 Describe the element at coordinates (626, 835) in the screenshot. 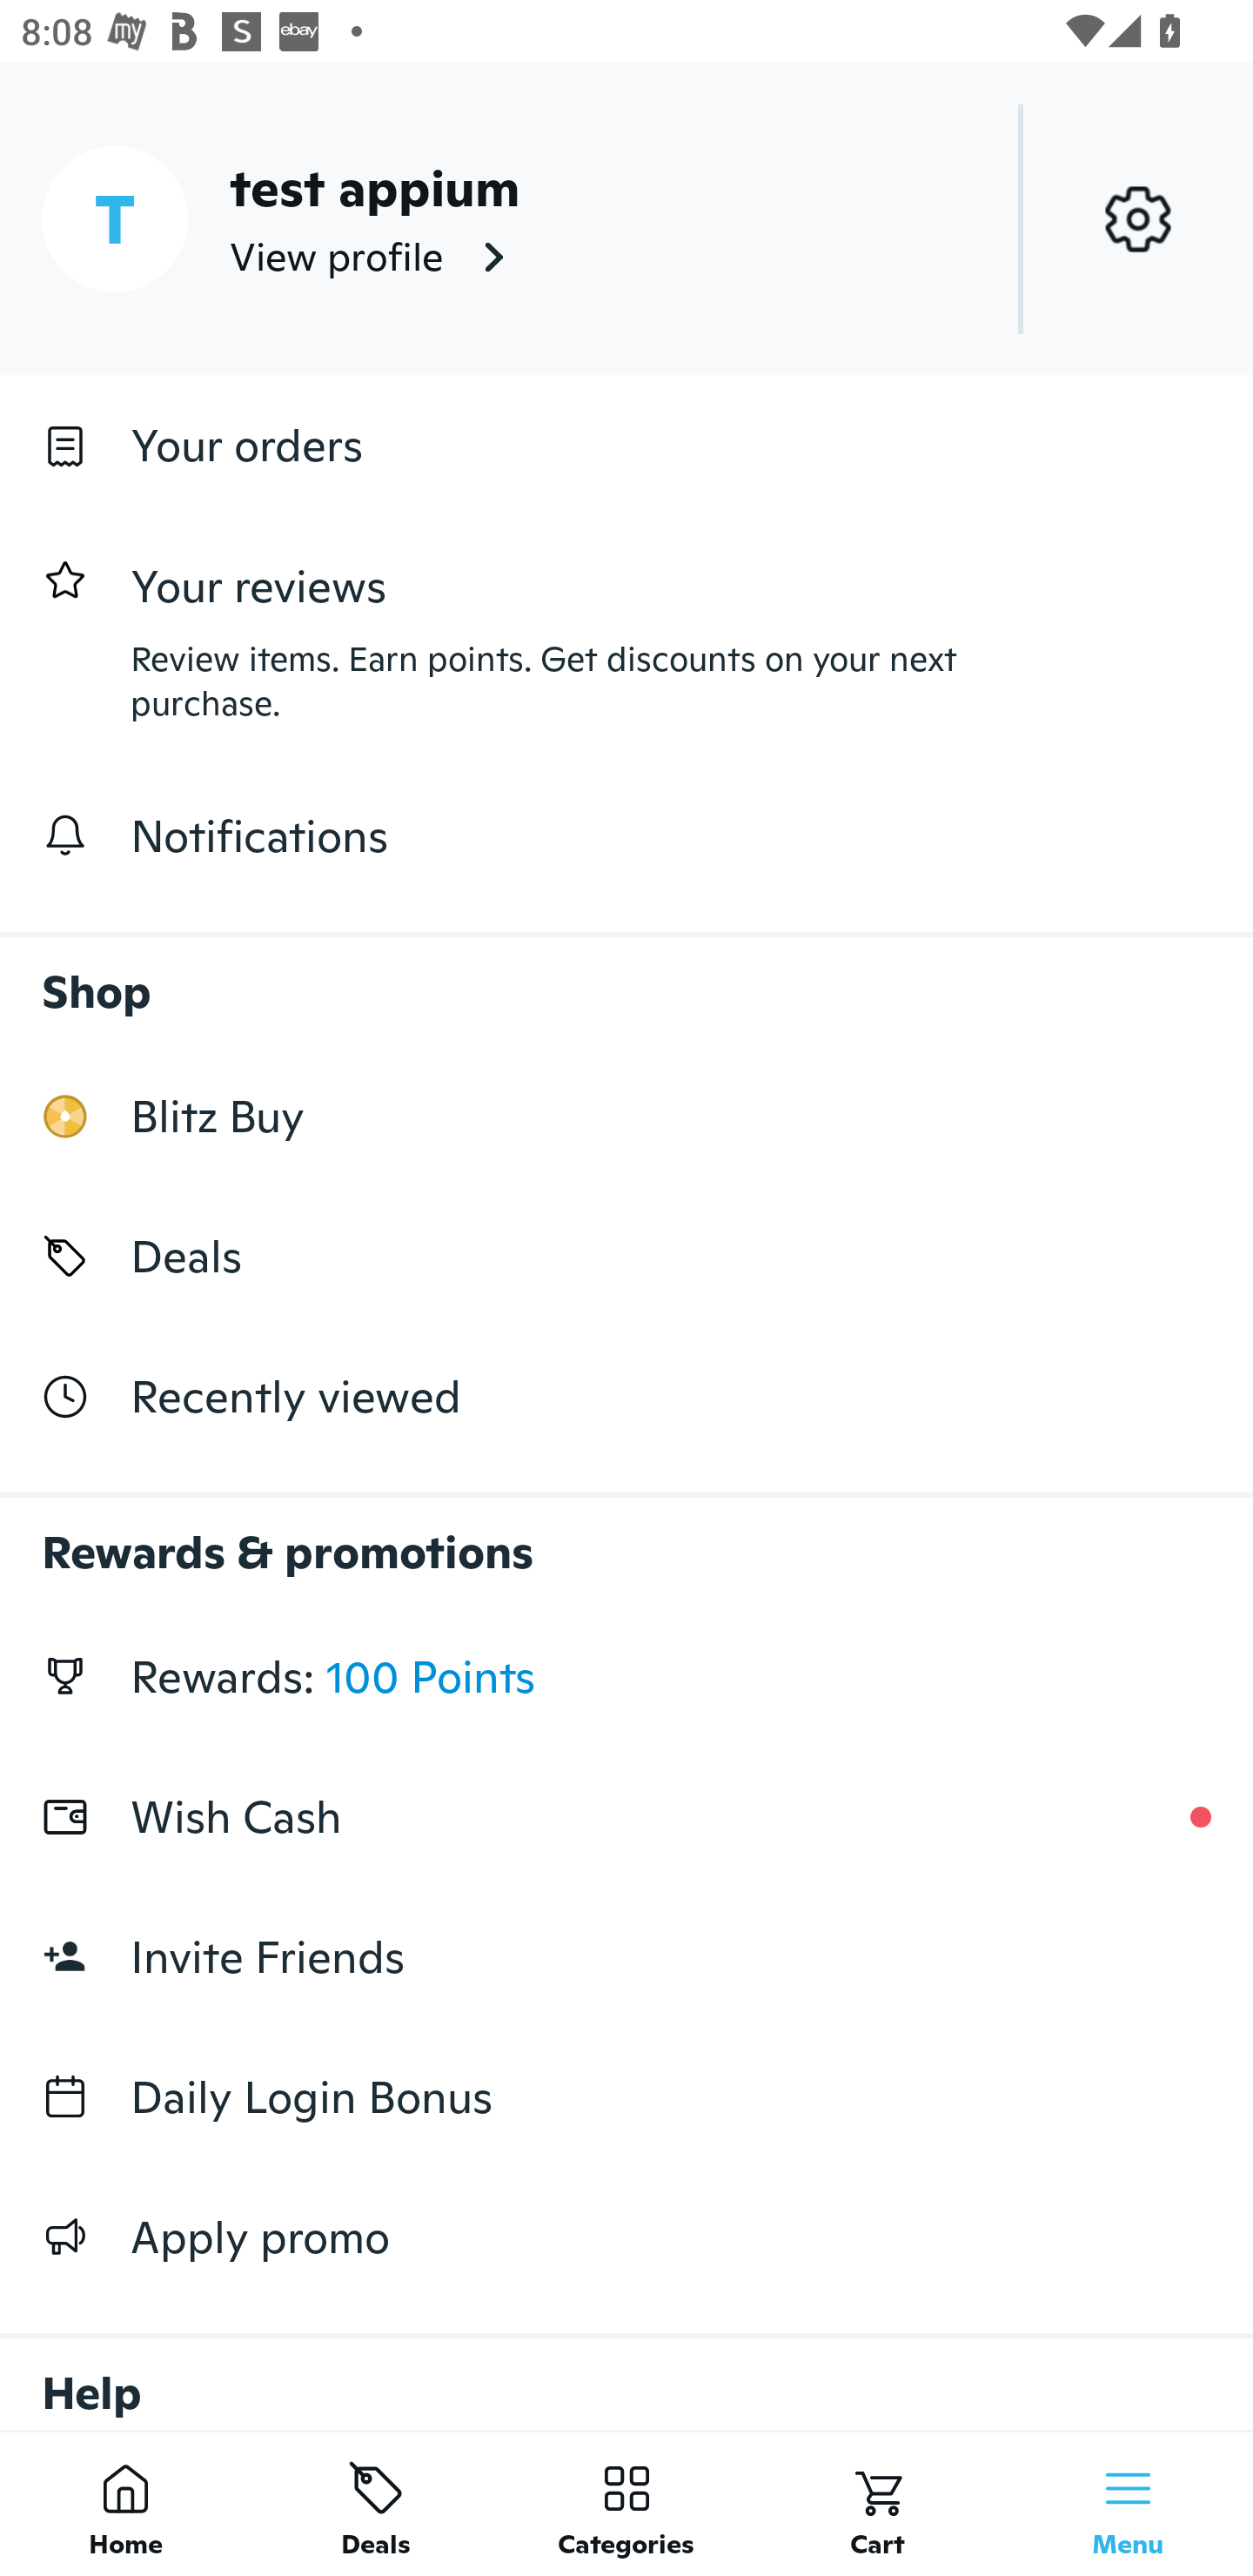

I see `Notifications` at that location.